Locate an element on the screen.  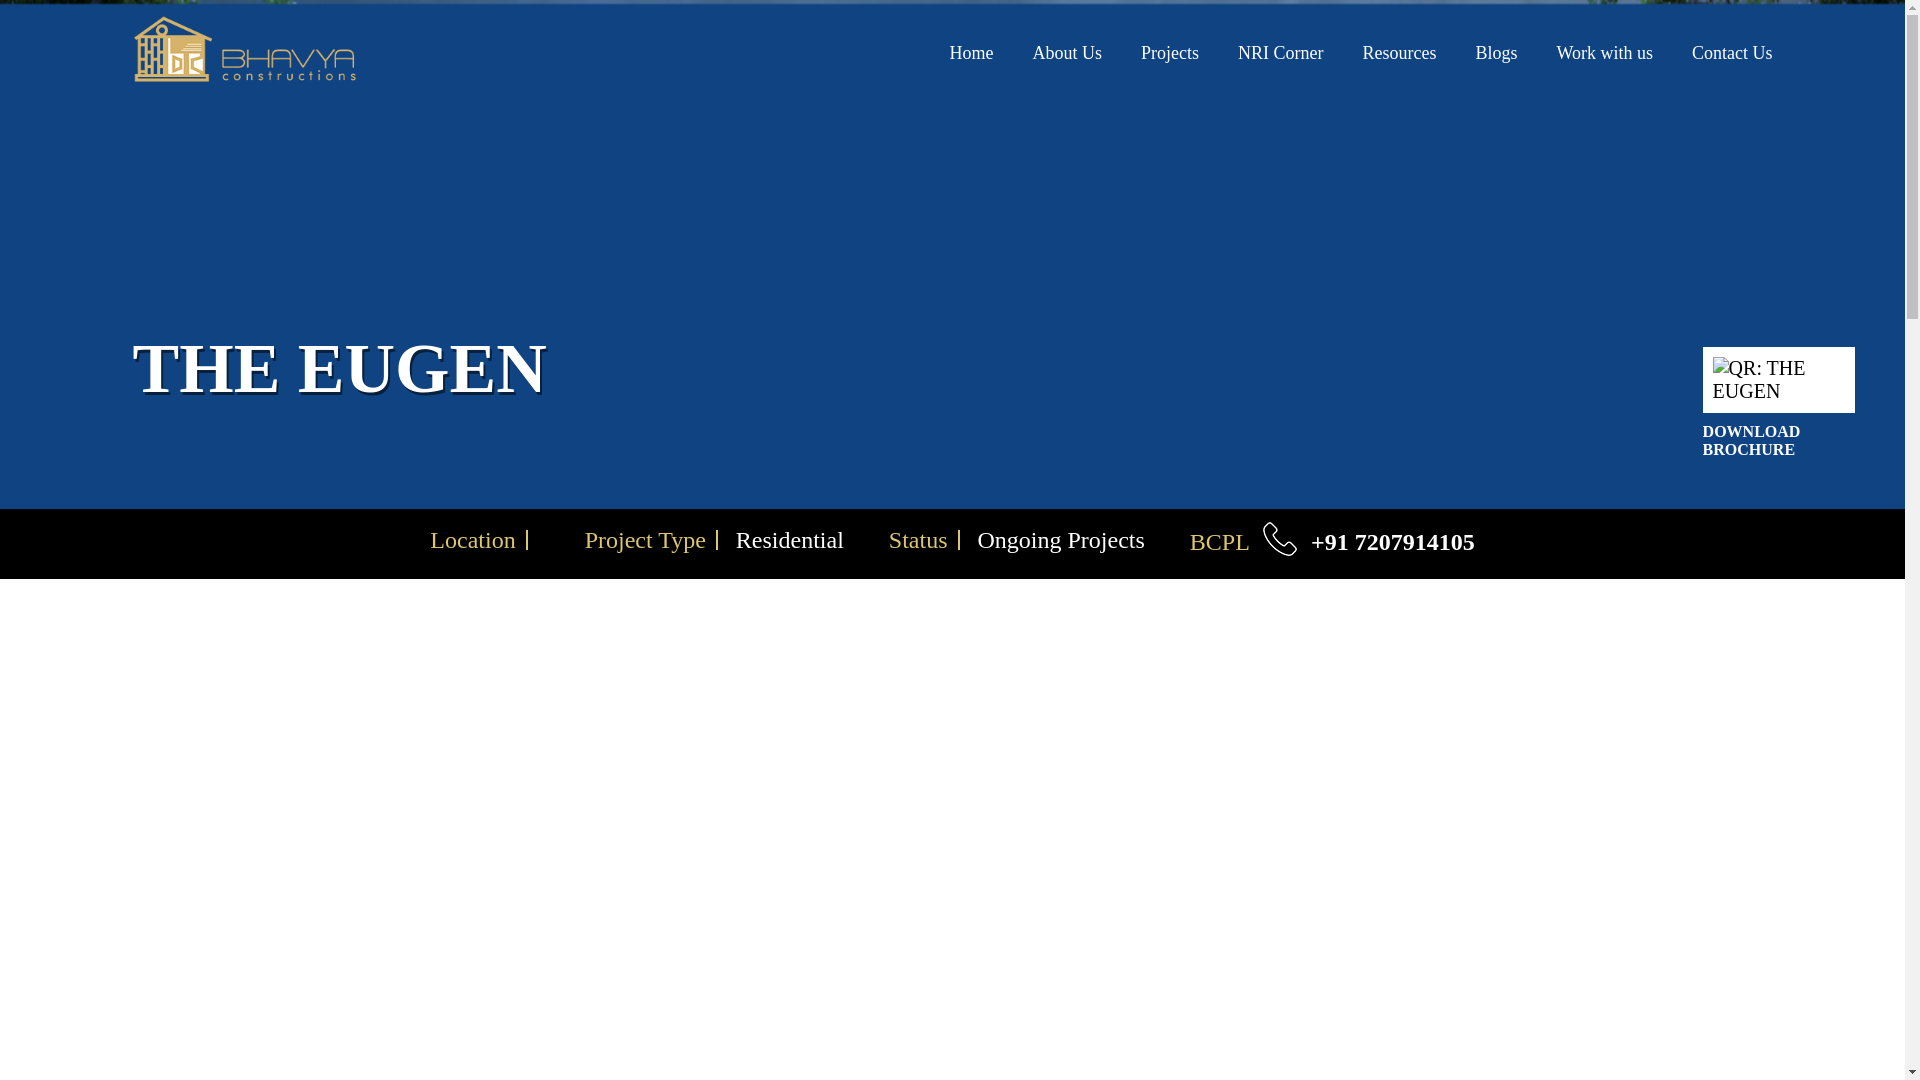
Projects is located at coordinates (1169, 52).